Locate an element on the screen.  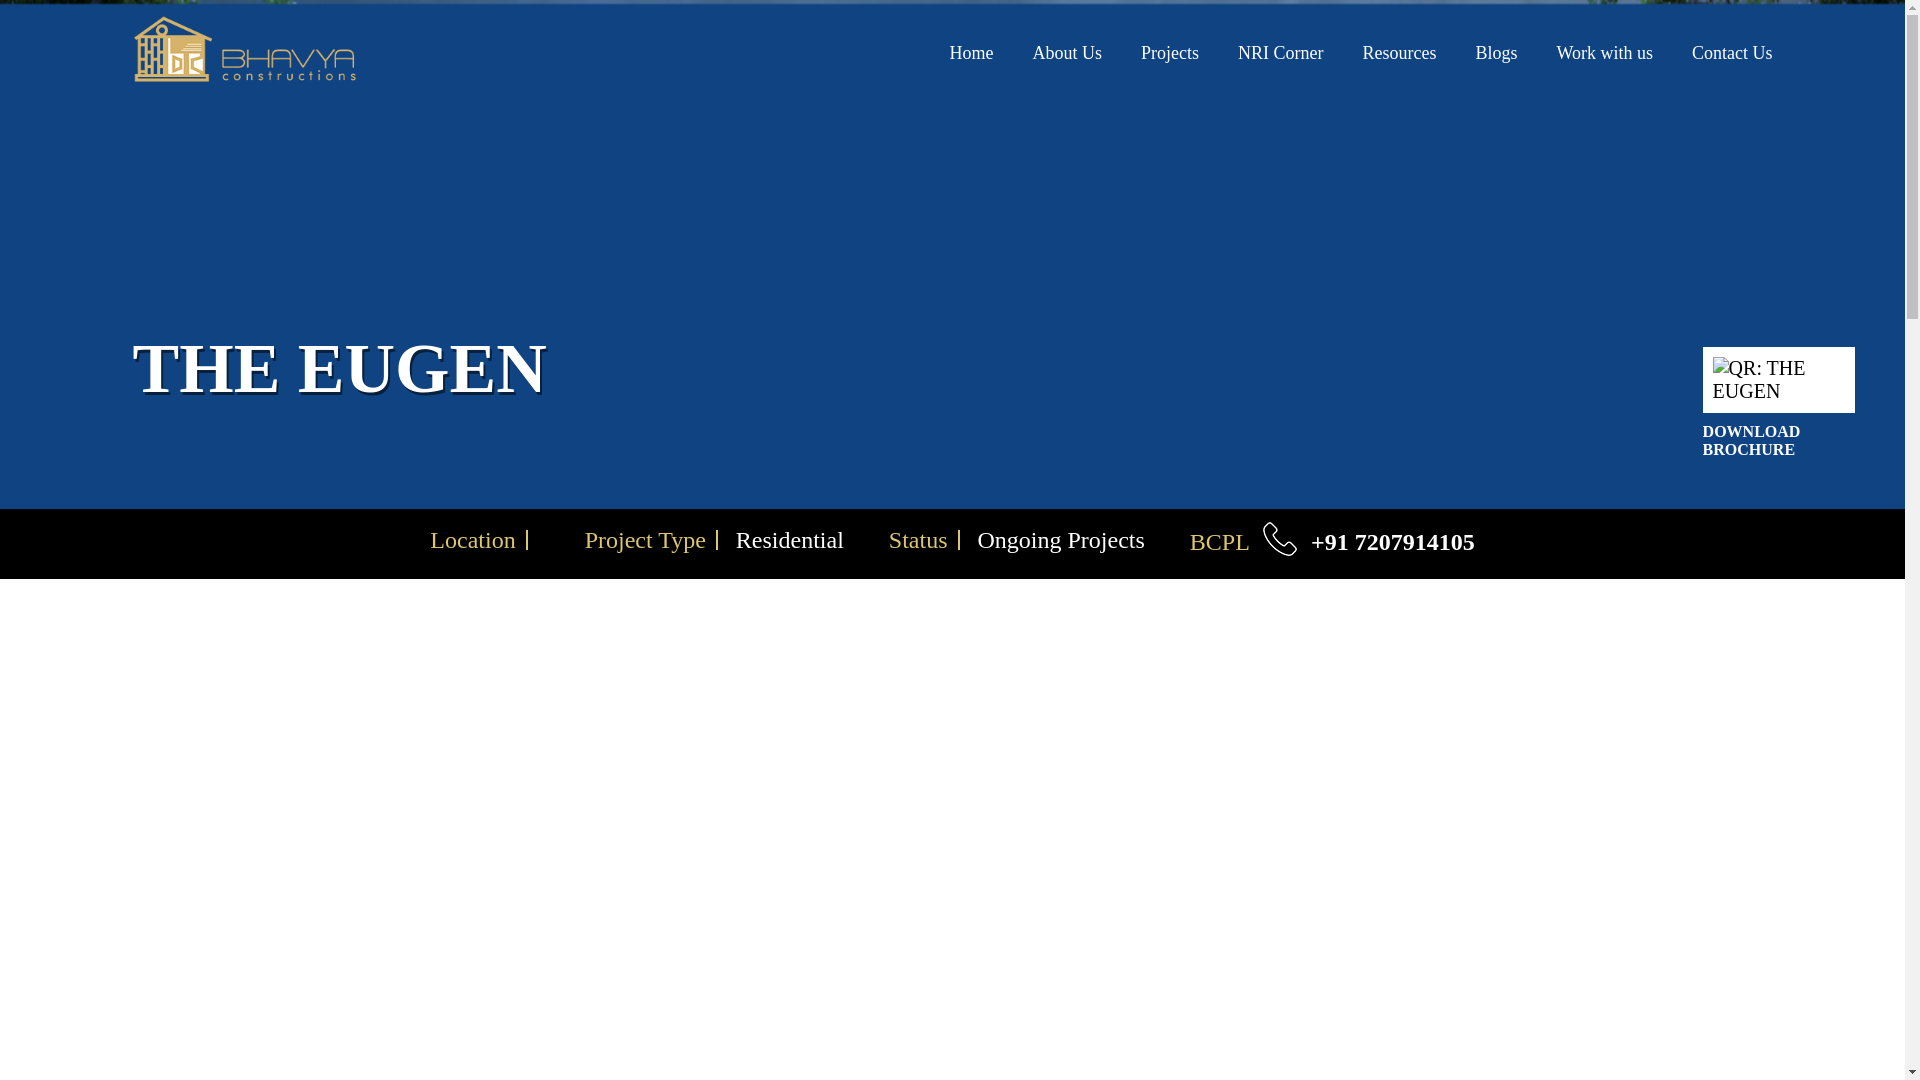
Projects is located at coordinates (1169, 52).